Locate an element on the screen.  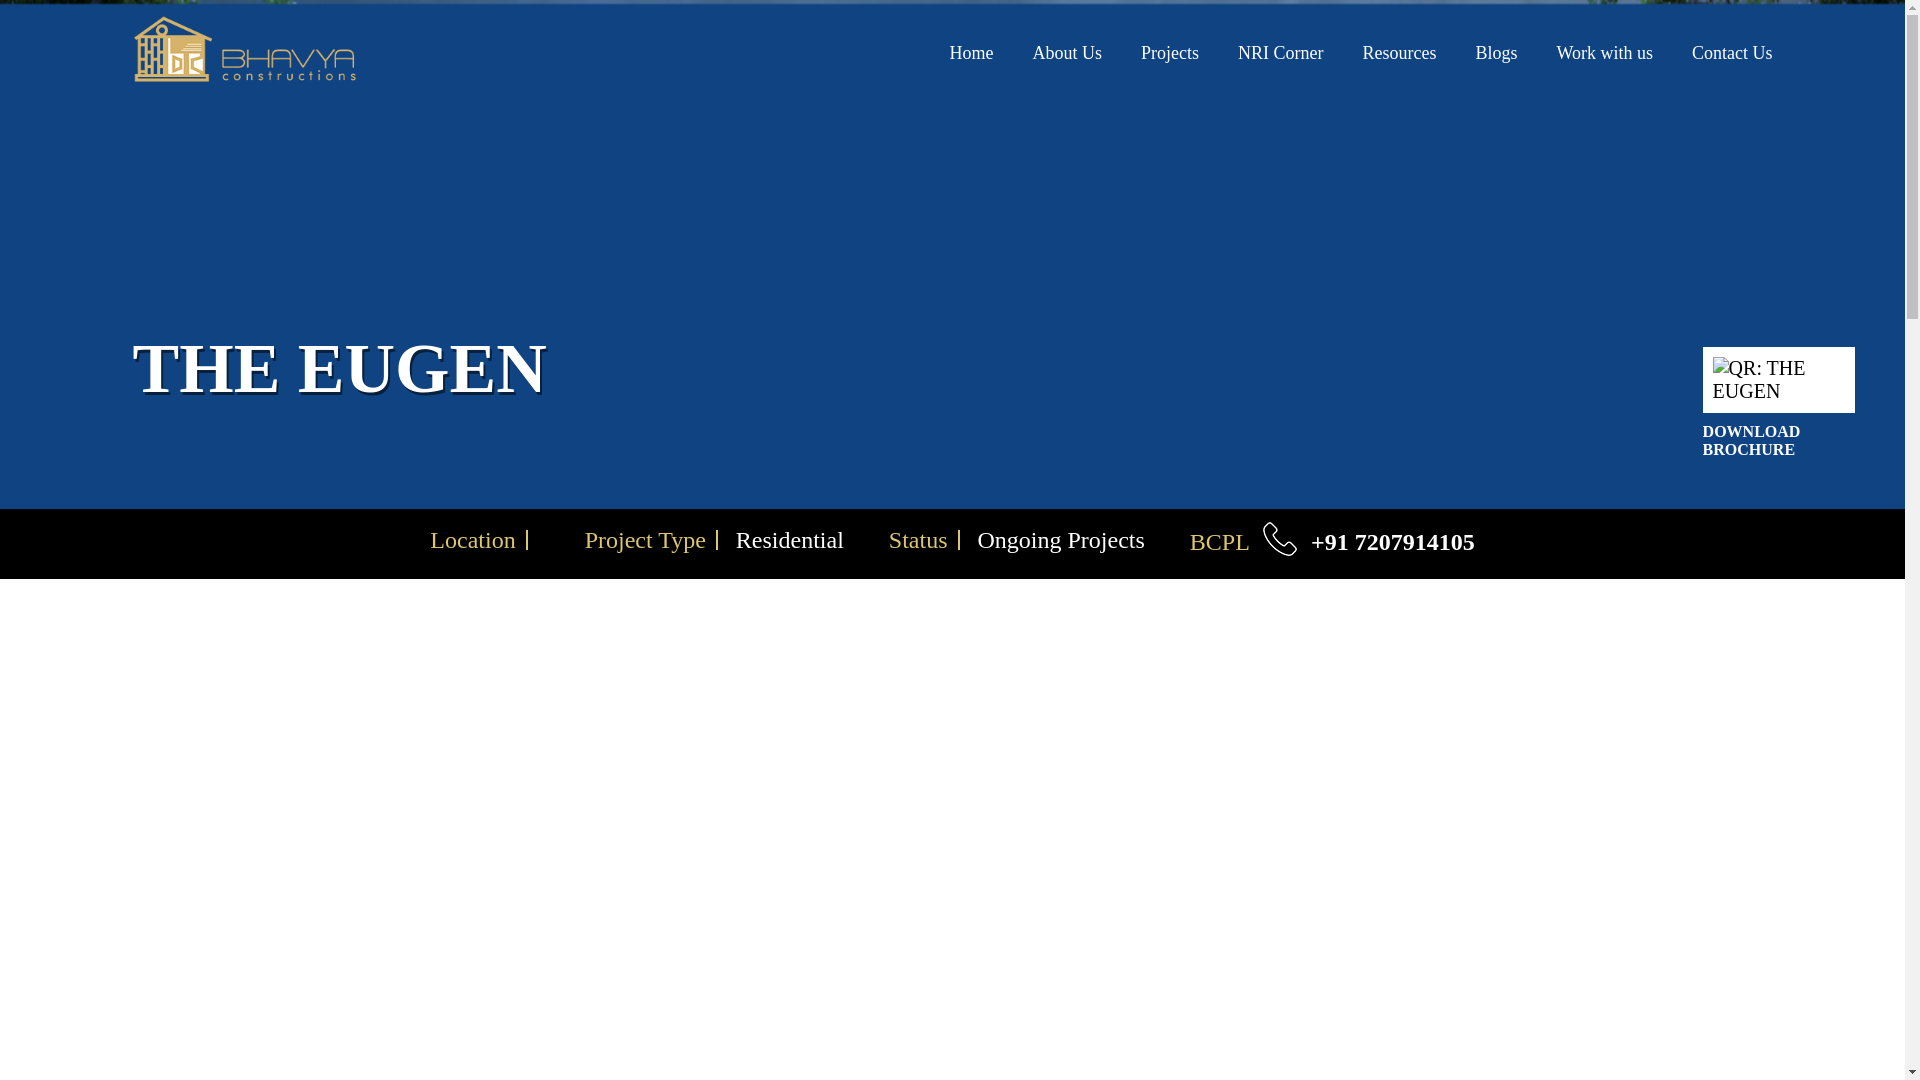
Projects is located at coordinates (1169, 52).